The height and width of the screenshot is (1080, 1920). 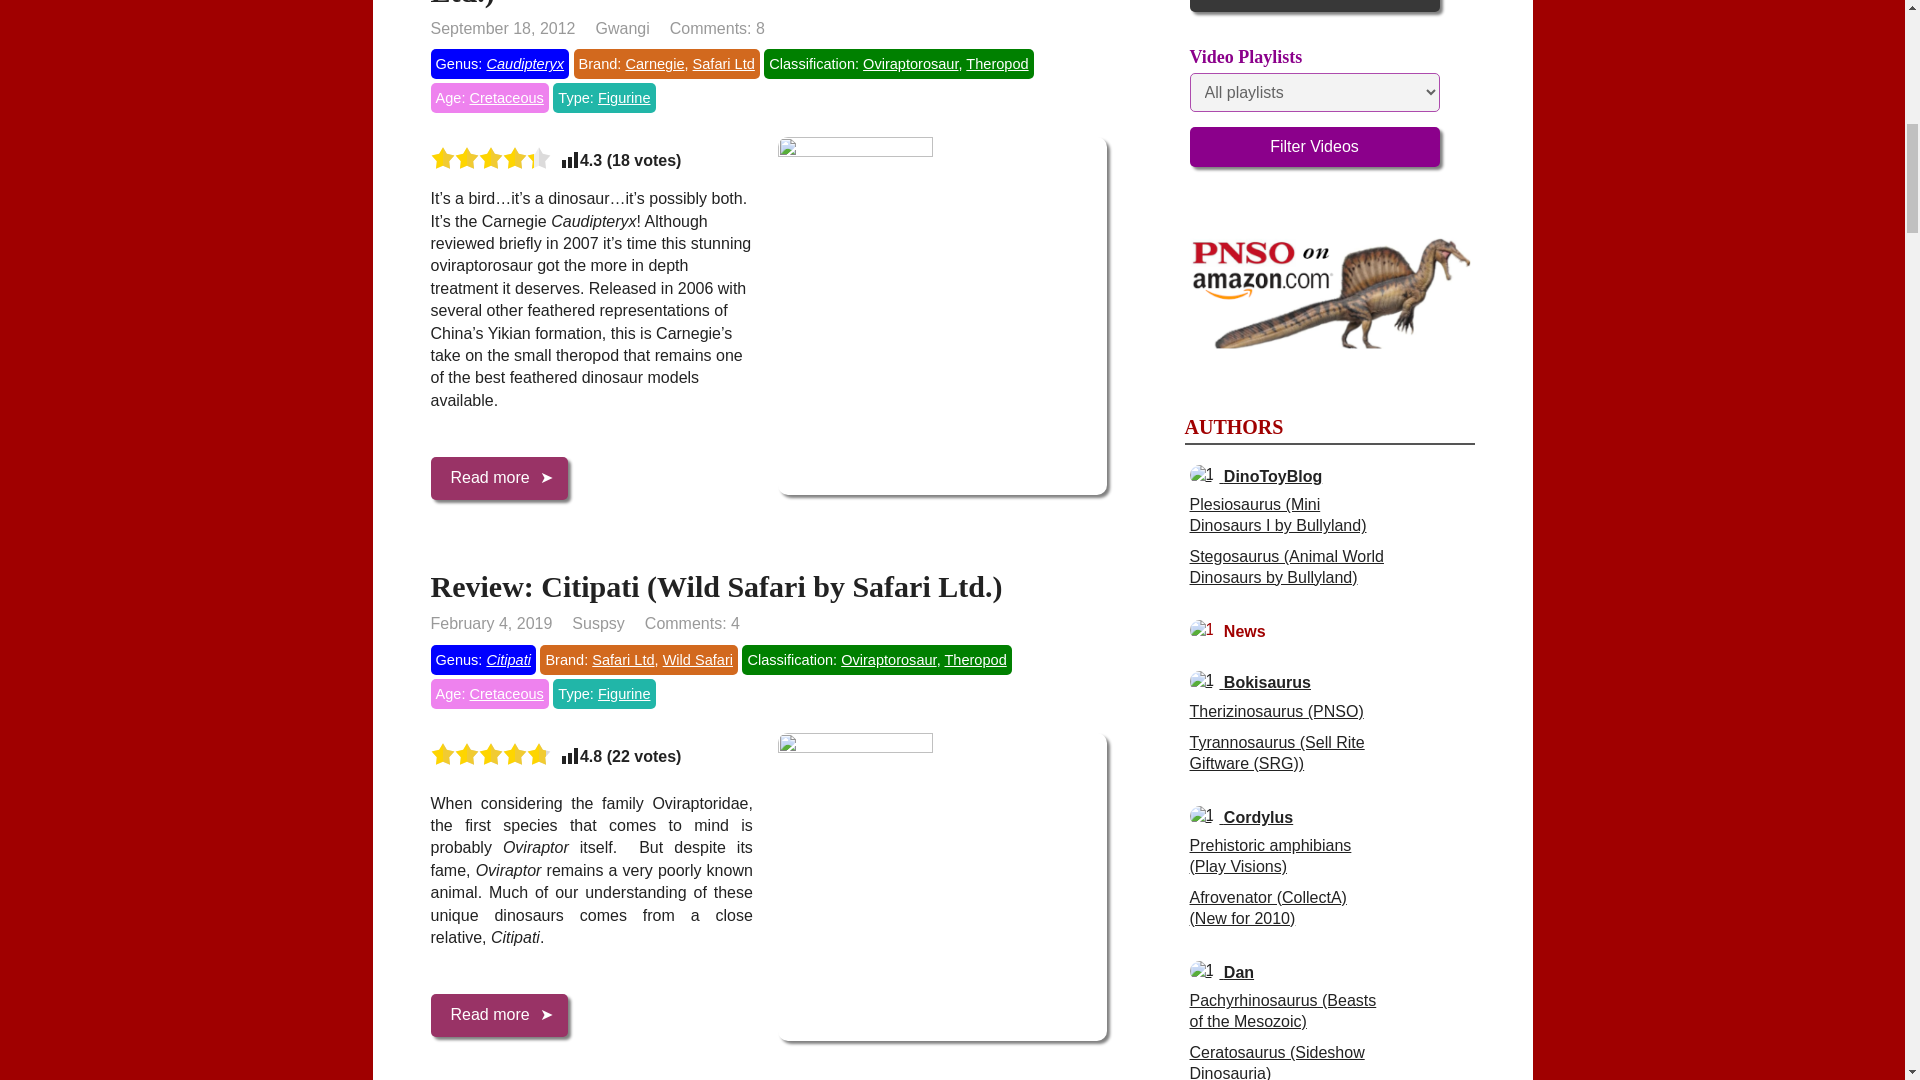 I want to click on Brand: Carnegie, Safari Ltd, so click(x=667, y=63).